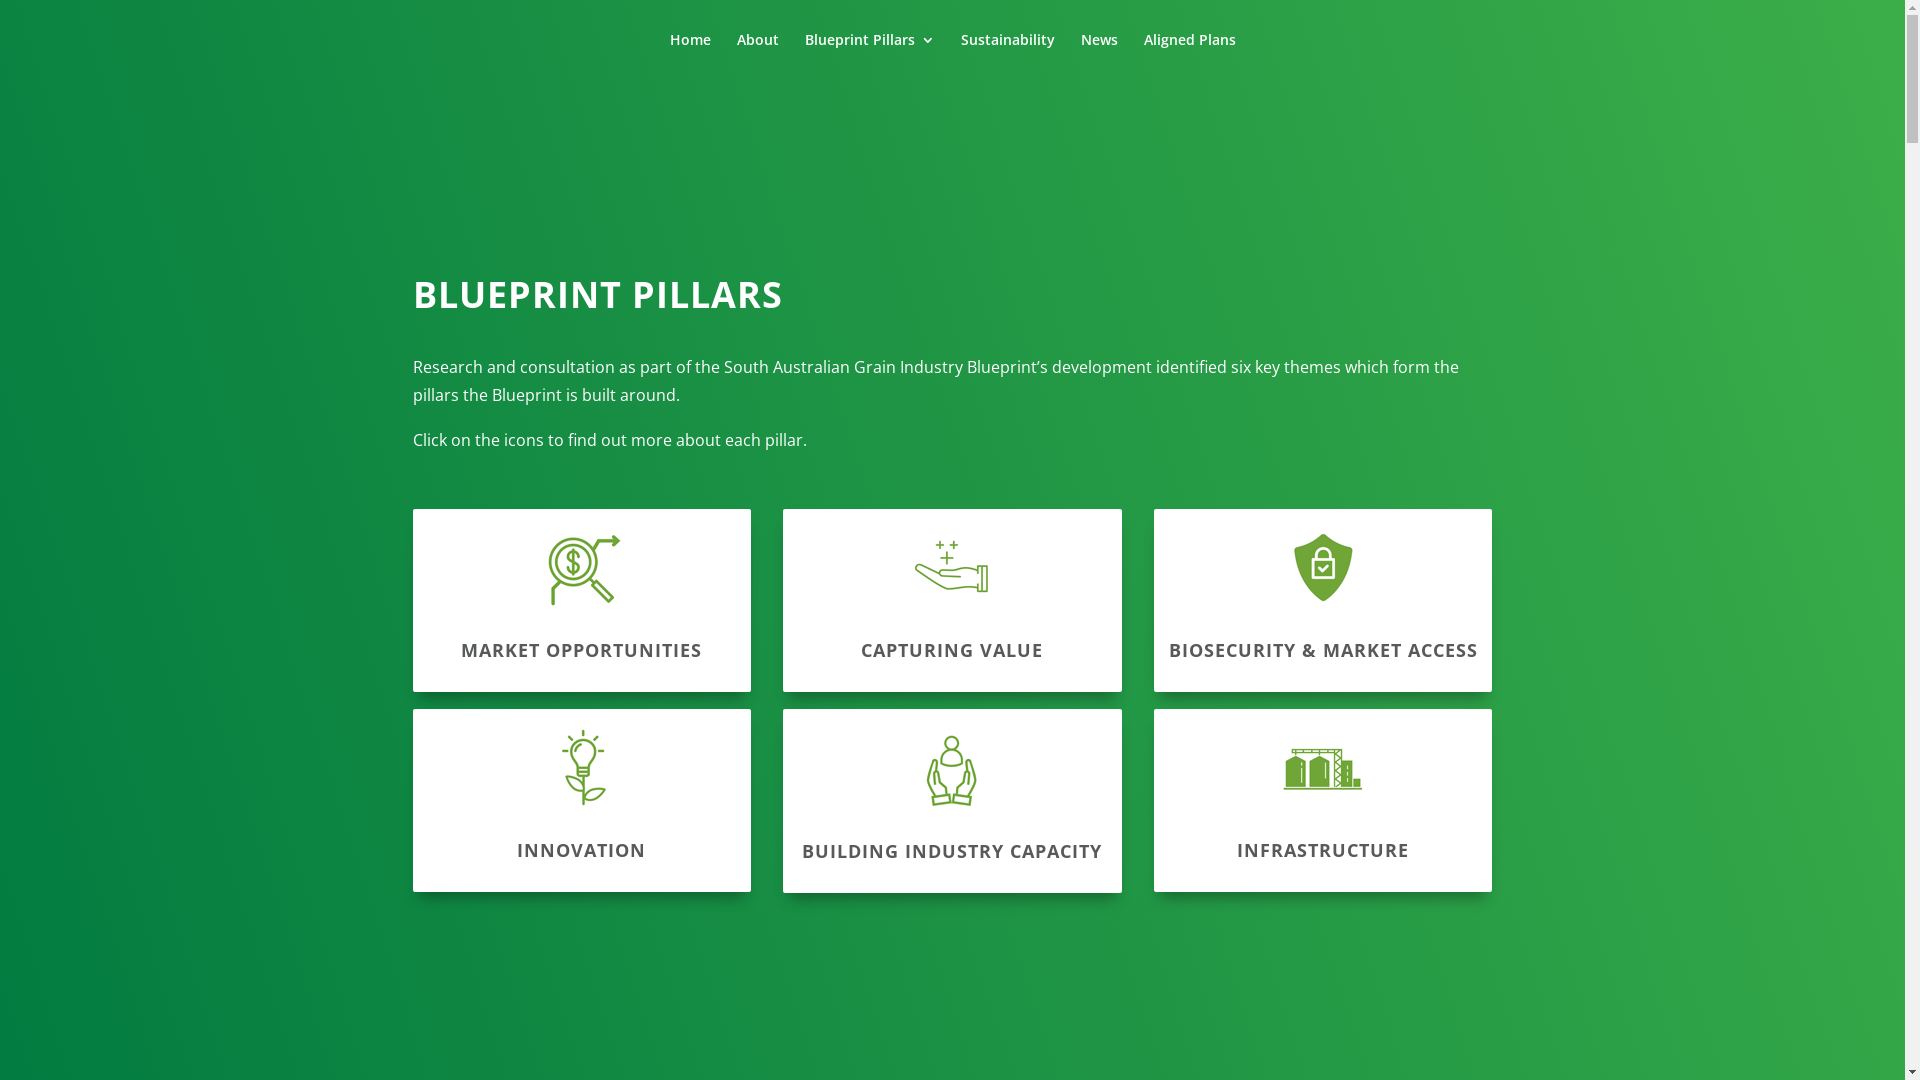 The image size is (1920, 1080). What do you see at coordinates (690, 56) in the screenshot?
I see `Home` at bounding box center [690, 56].